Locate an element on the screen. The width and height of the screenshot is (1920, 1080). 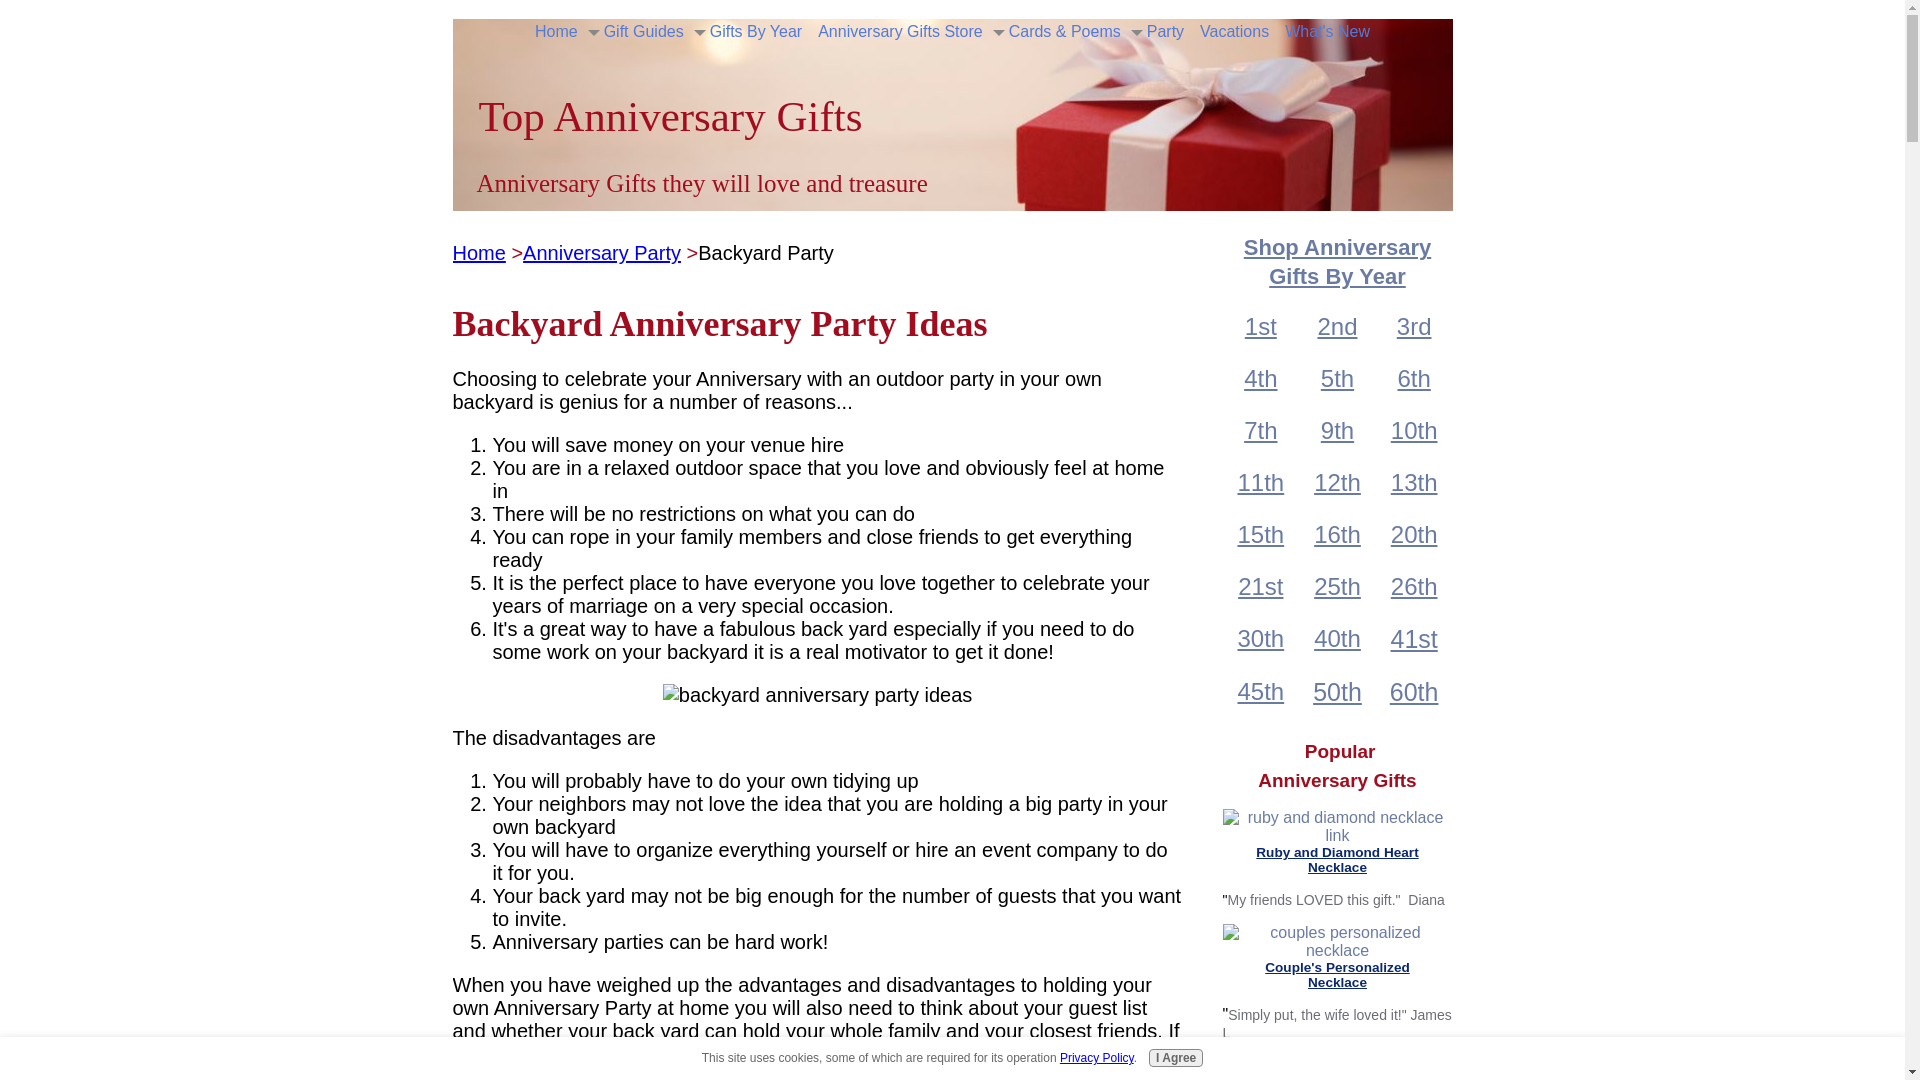
couples personalized necklace is located at coordinates (1336, 942).